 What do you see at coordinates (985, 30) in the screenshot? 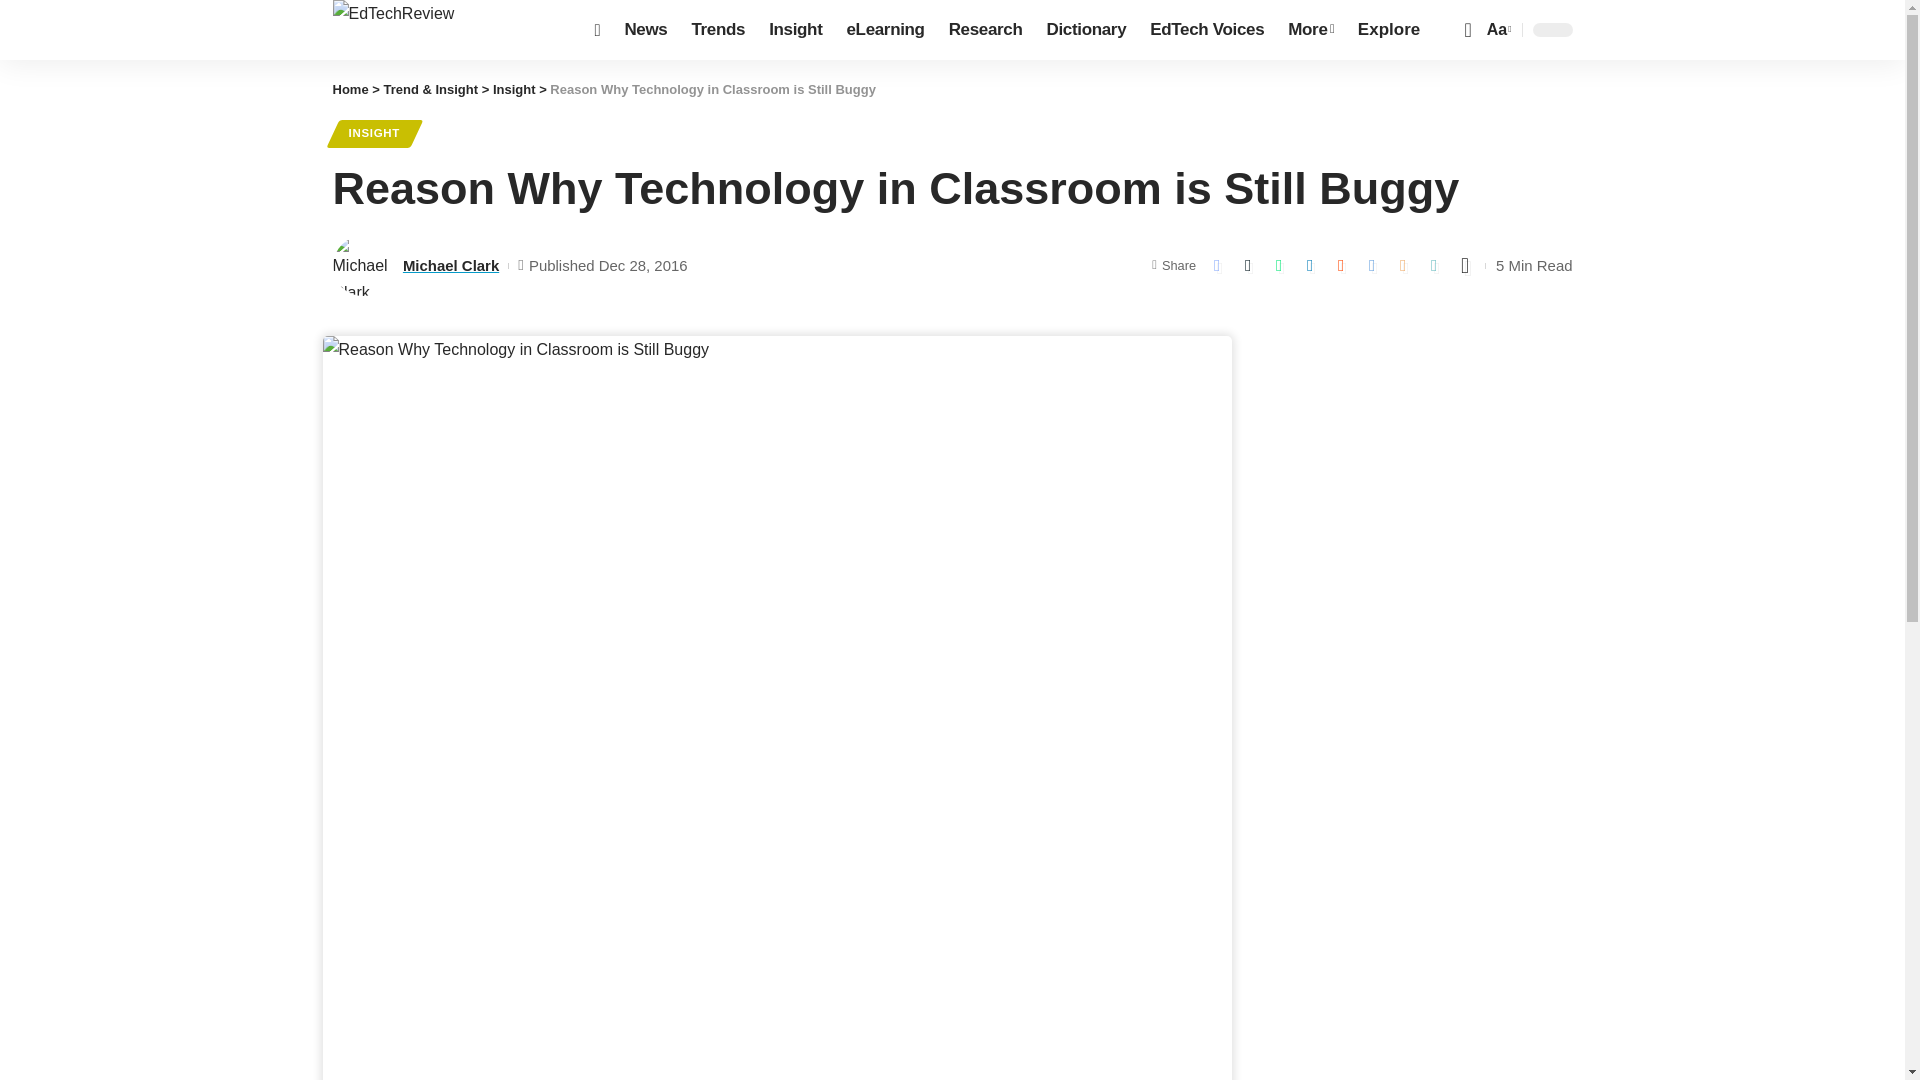
I see `Research` at bounding box center [985, 30].